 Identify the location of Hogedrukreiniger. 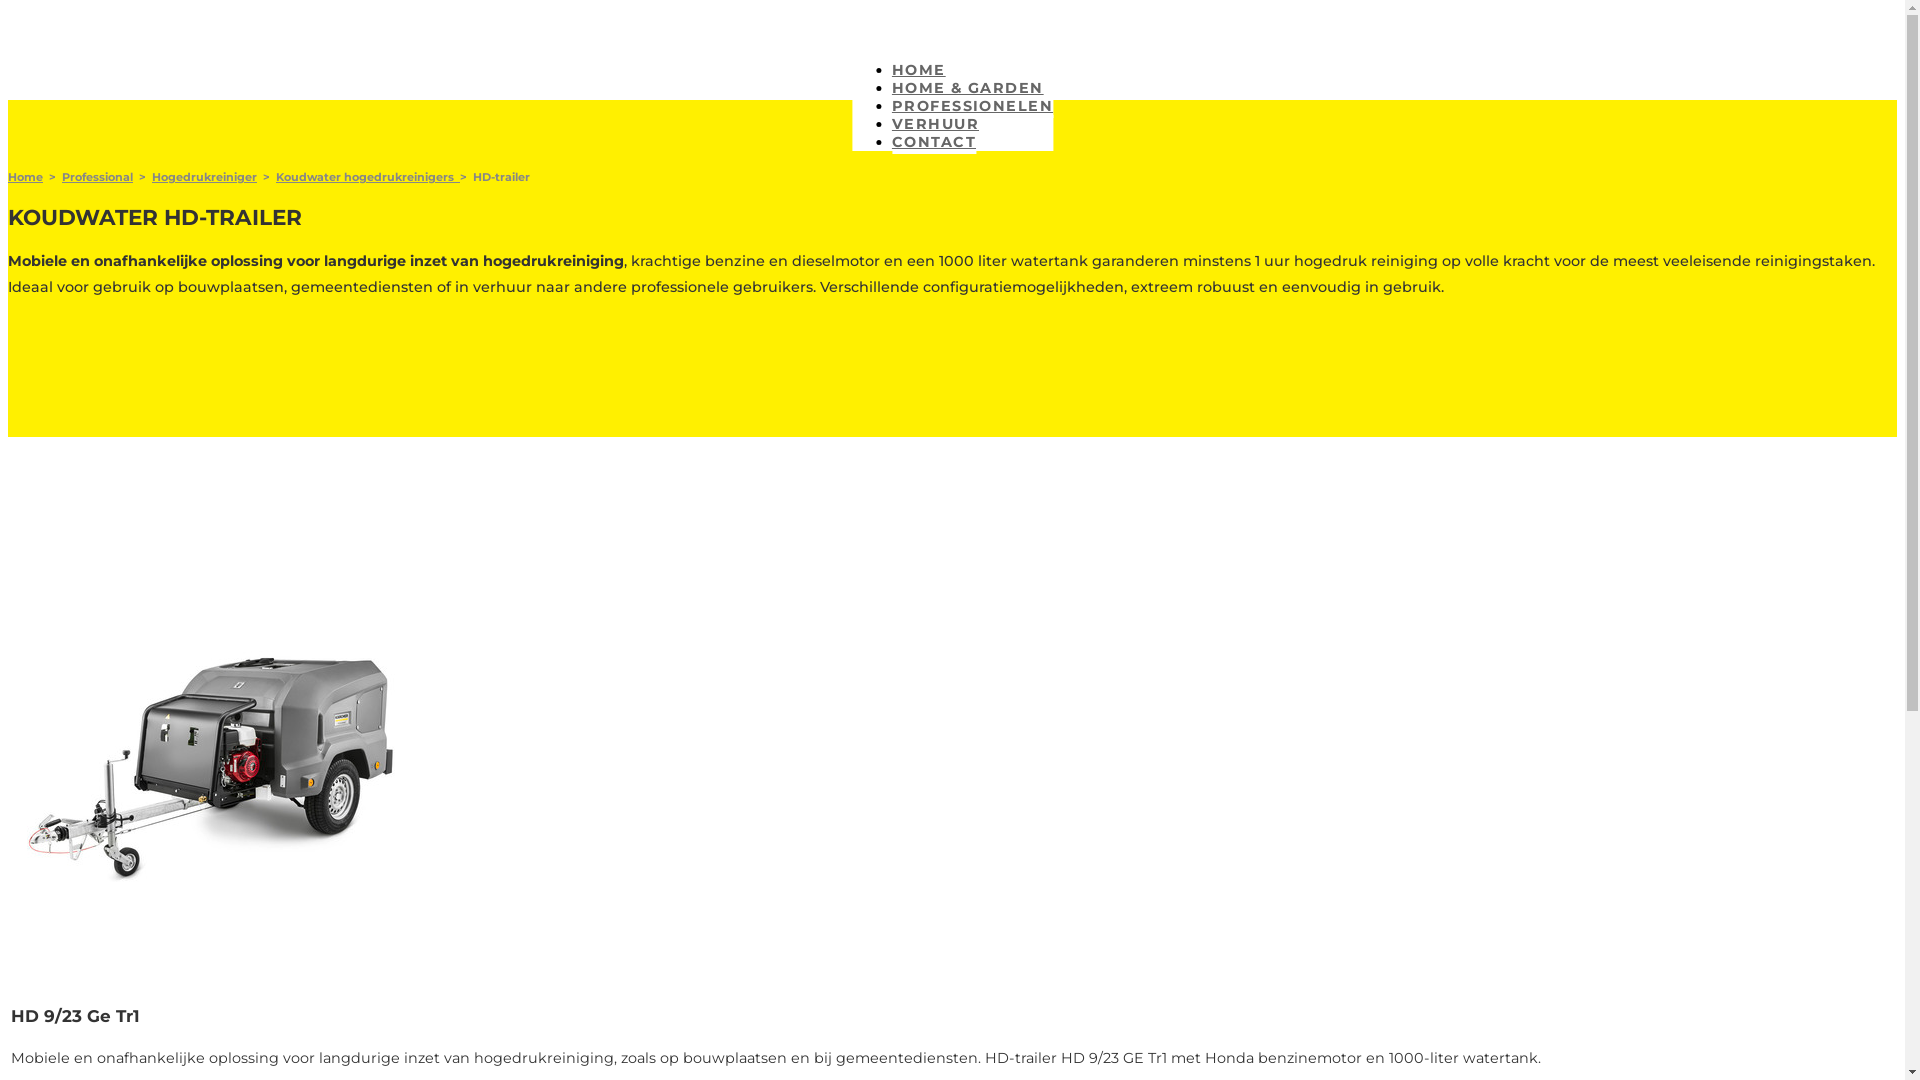
(204, 177).